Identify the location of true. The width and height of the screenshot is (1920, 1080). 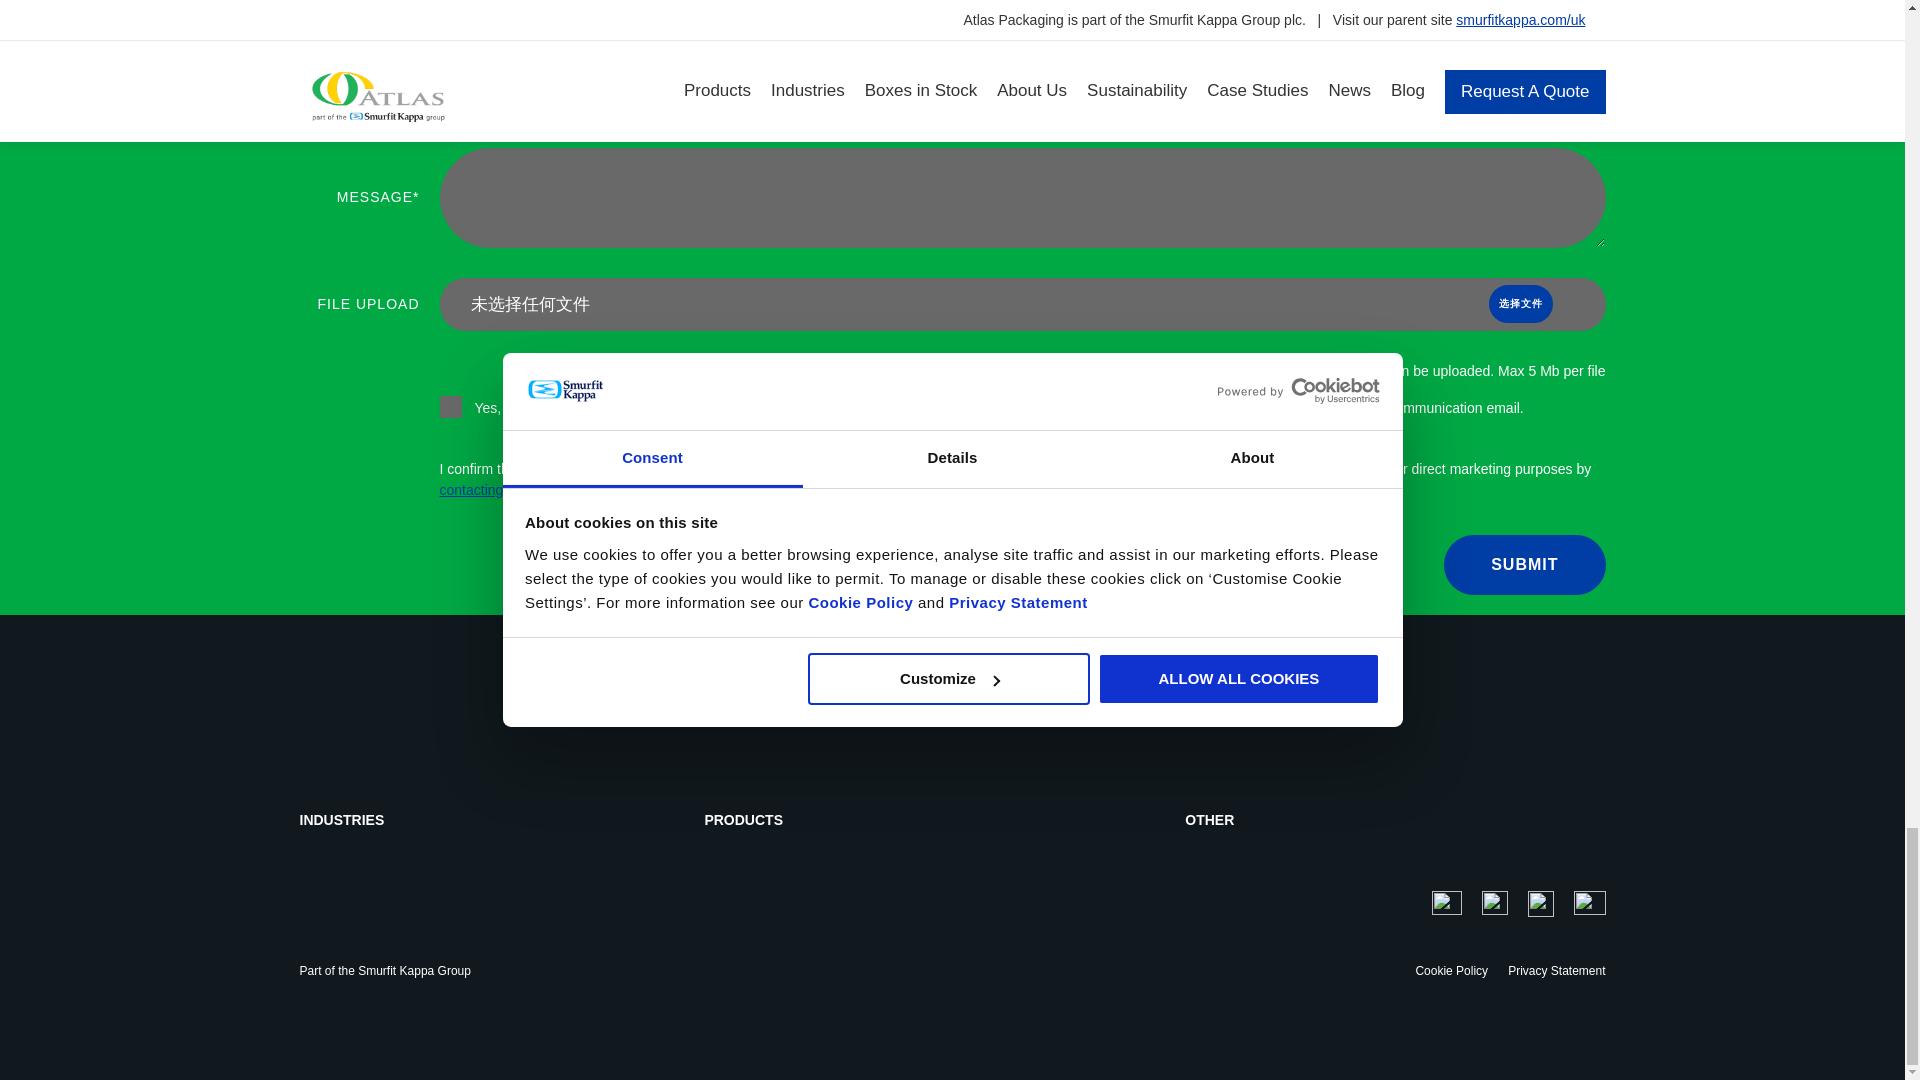
(450, 406).